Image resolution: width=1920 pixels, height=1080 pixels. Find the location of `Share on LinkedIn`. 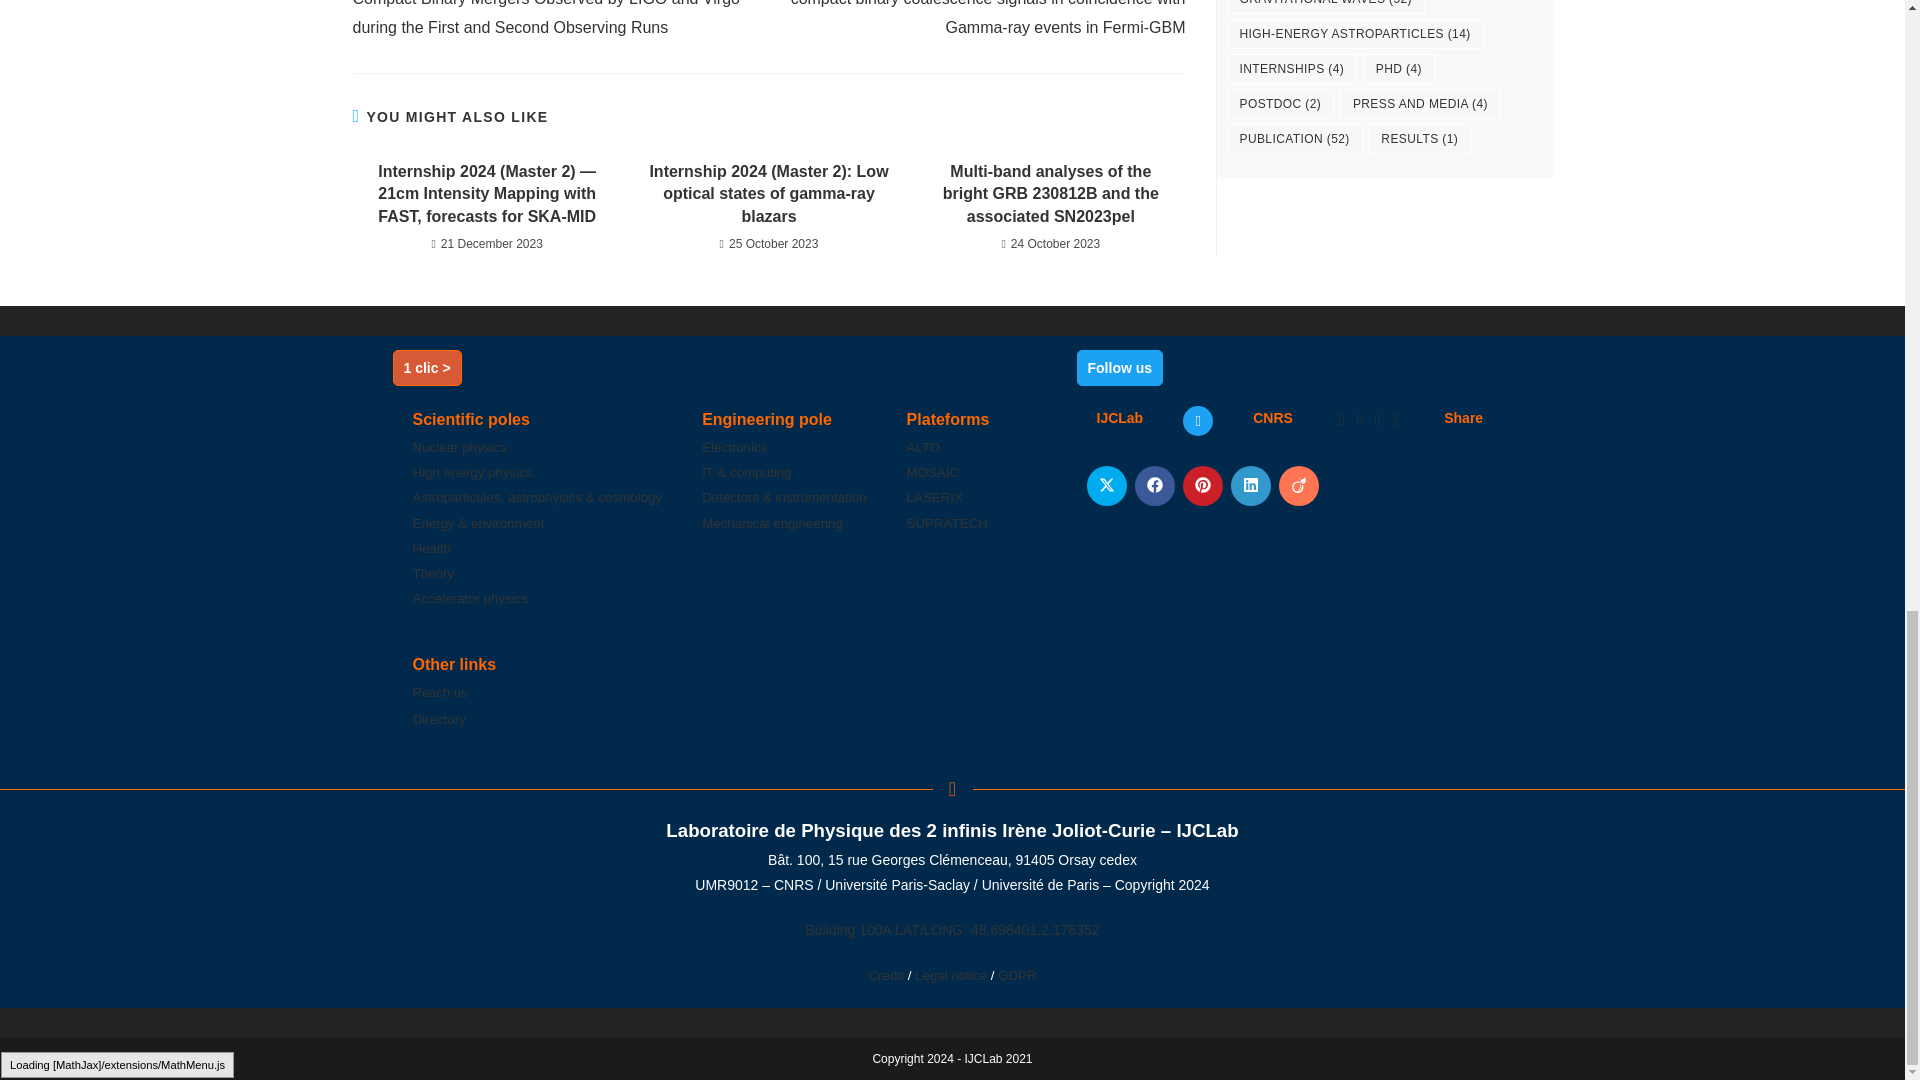

Share on LinkedIn is located at coordinates (1250, 486).